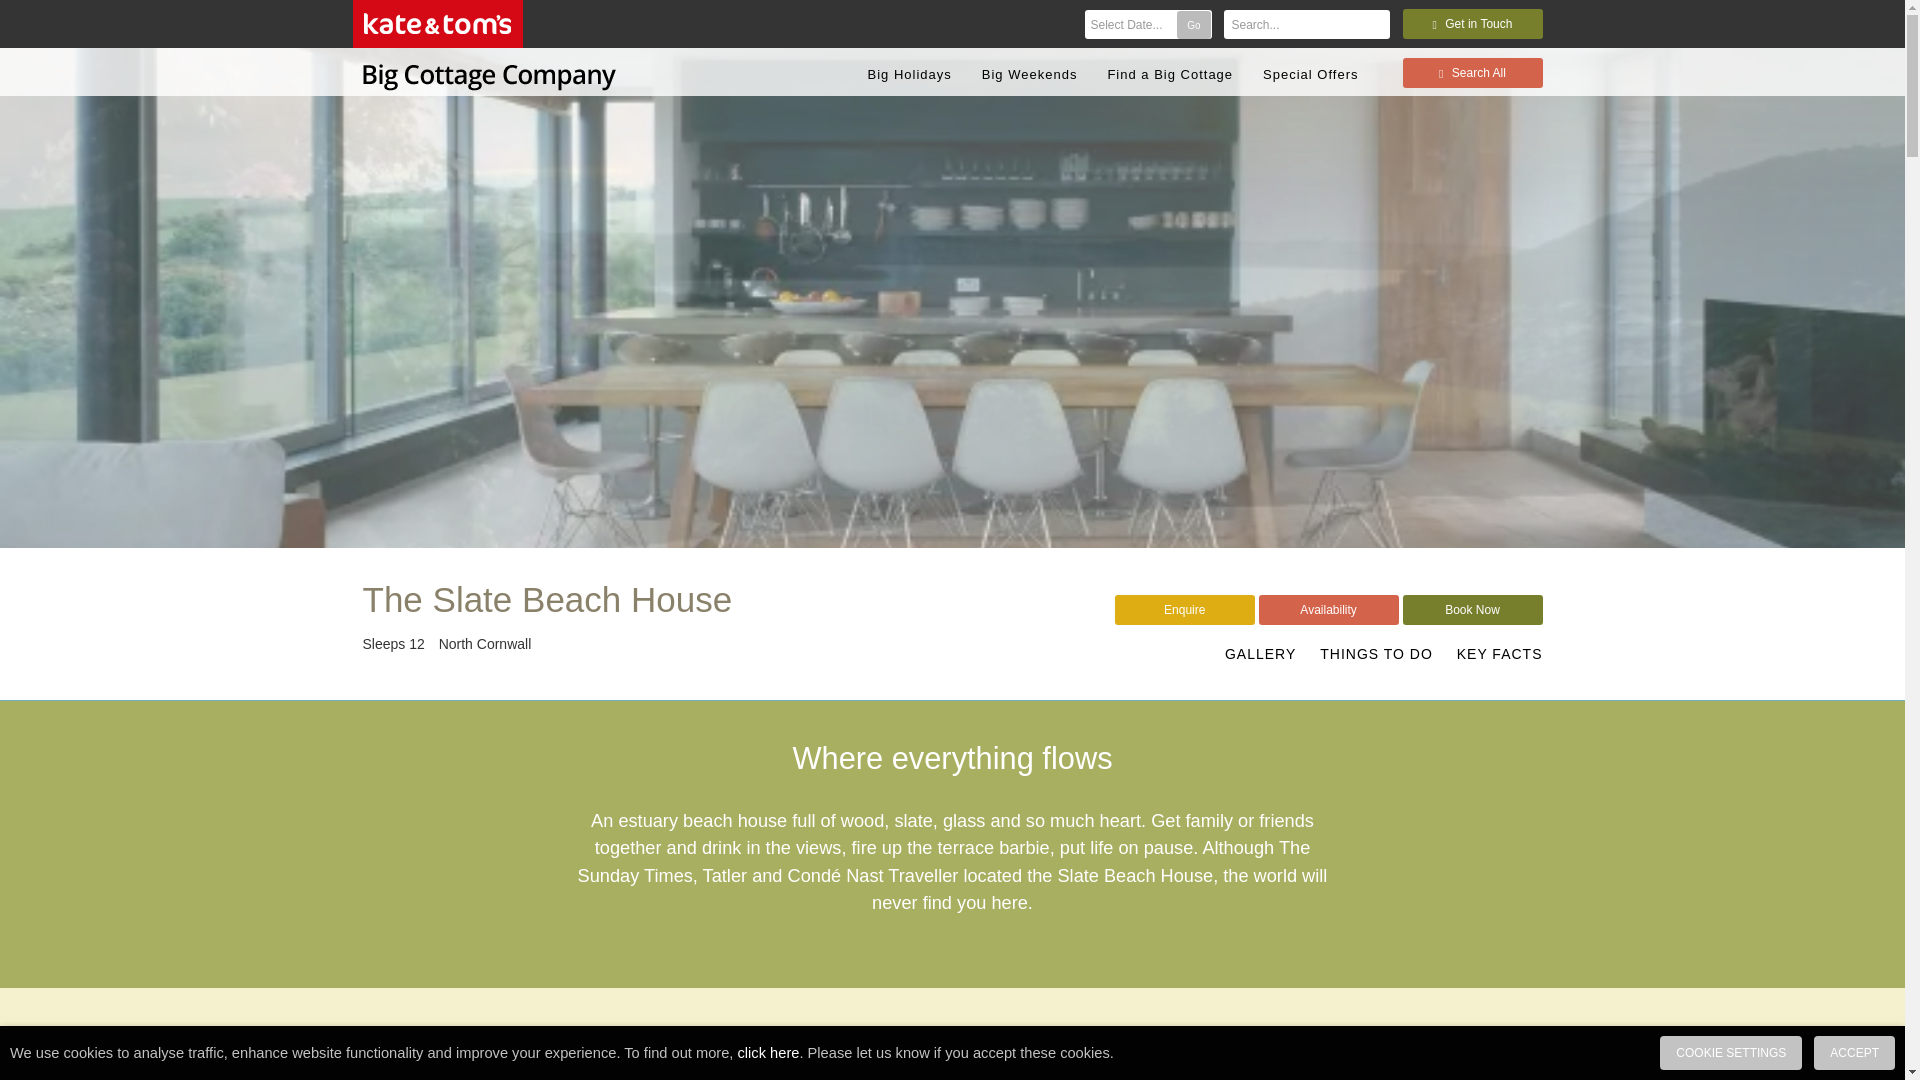 This screenshot has width=1920, height=1080. I want to click on The Big Cottage Company, so click(488, 72).